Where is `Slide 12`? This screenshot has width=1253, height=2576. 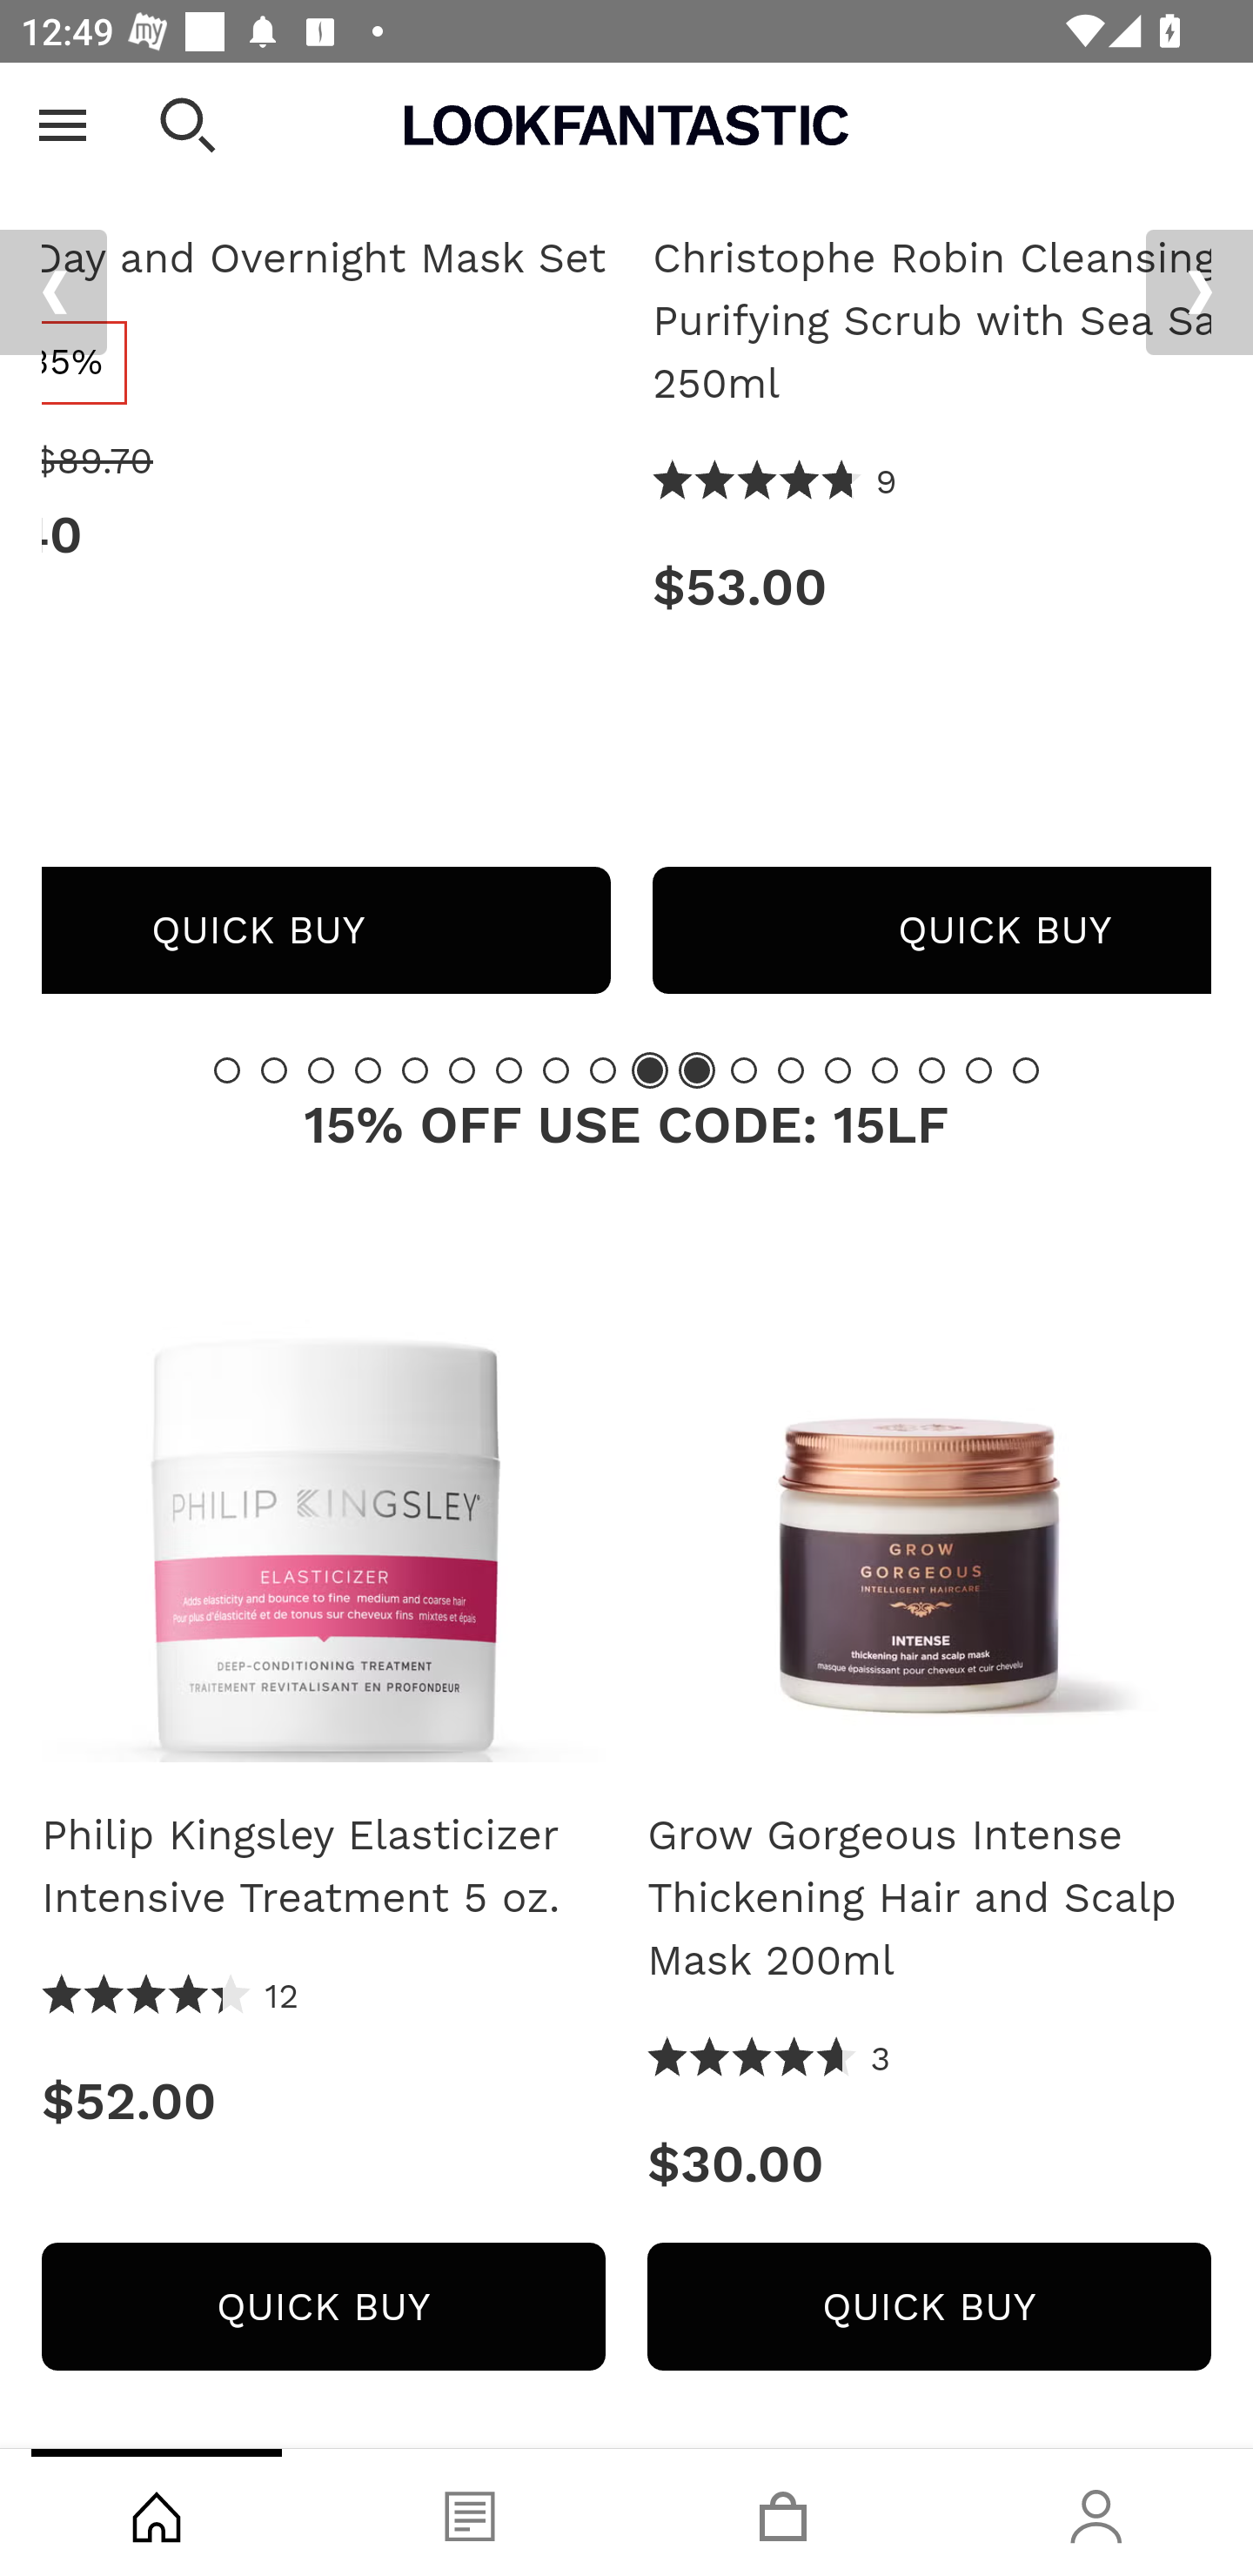
Slide 12 is located at coordinates (743, 1071).